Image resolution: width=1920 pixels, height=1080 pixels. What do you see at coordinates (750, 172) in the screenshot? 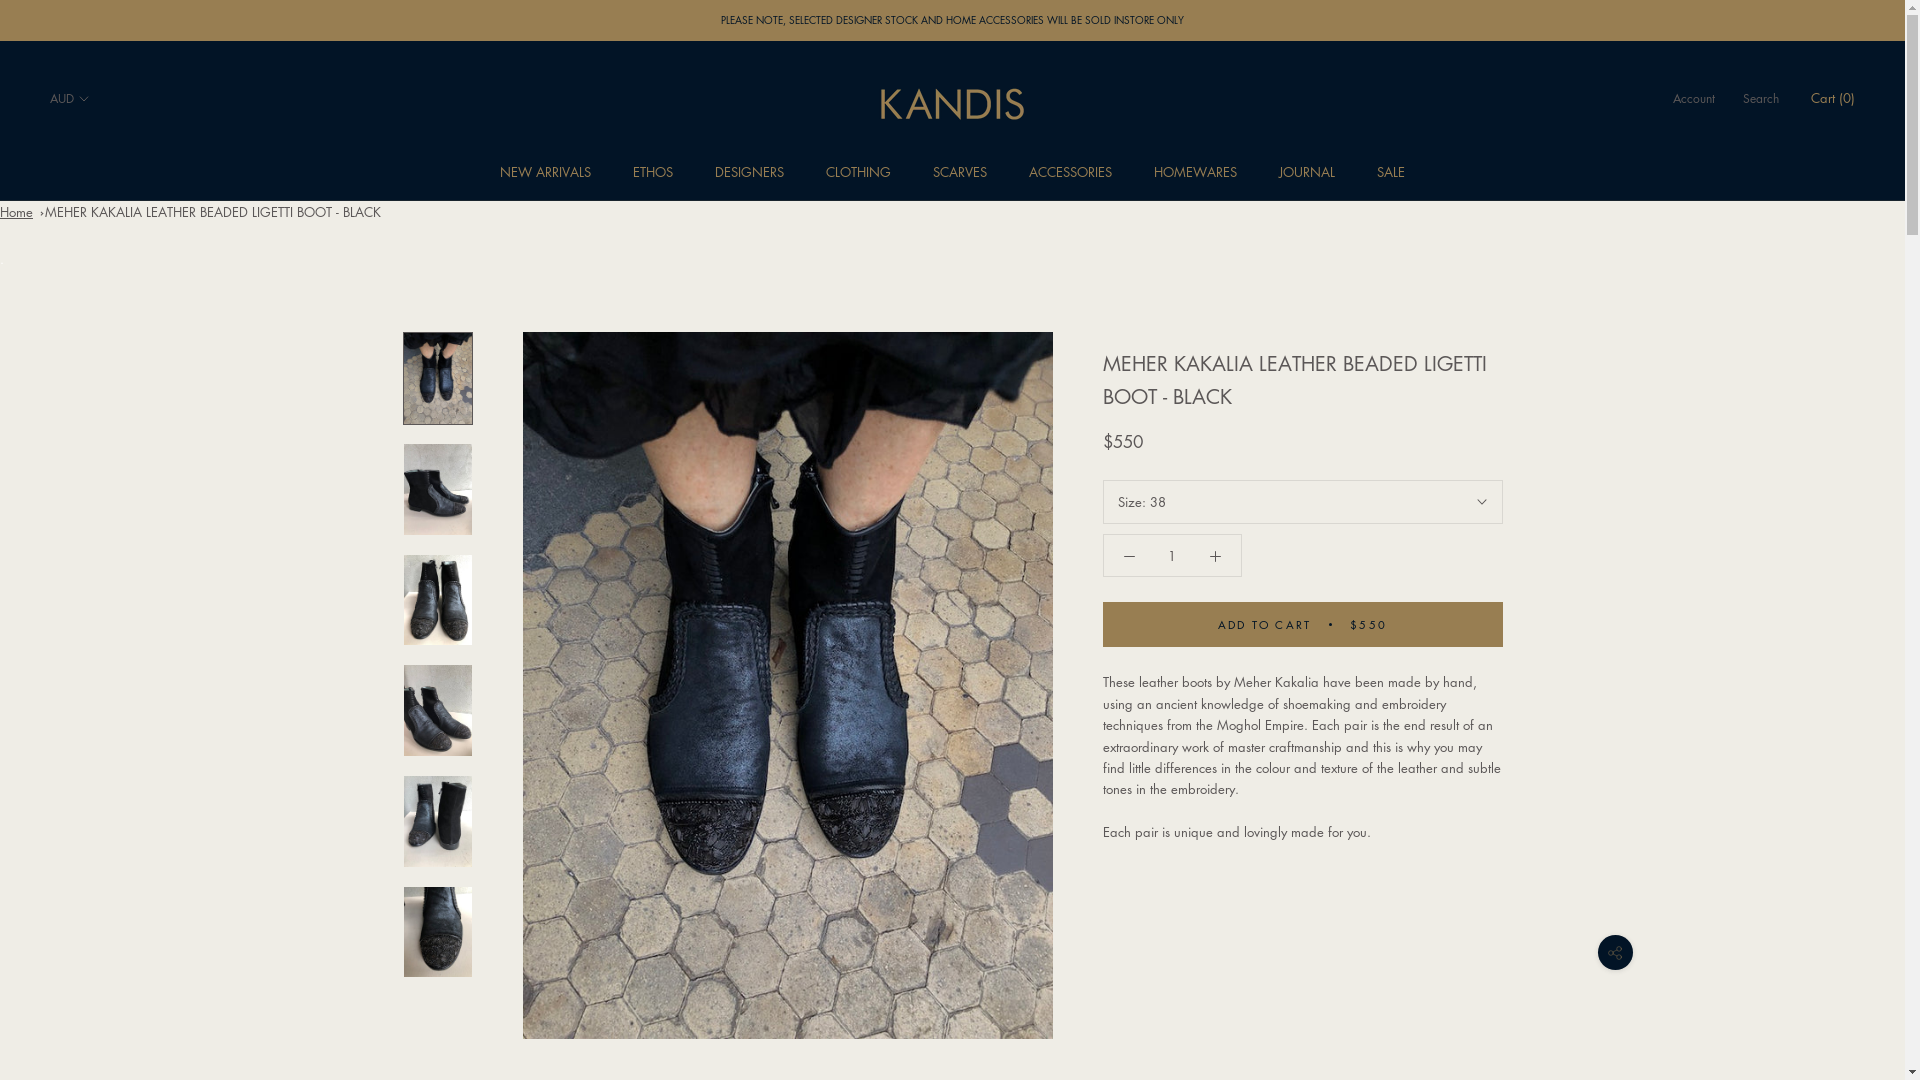
I see `DESIGNERS` at bounding box center [750, 172].